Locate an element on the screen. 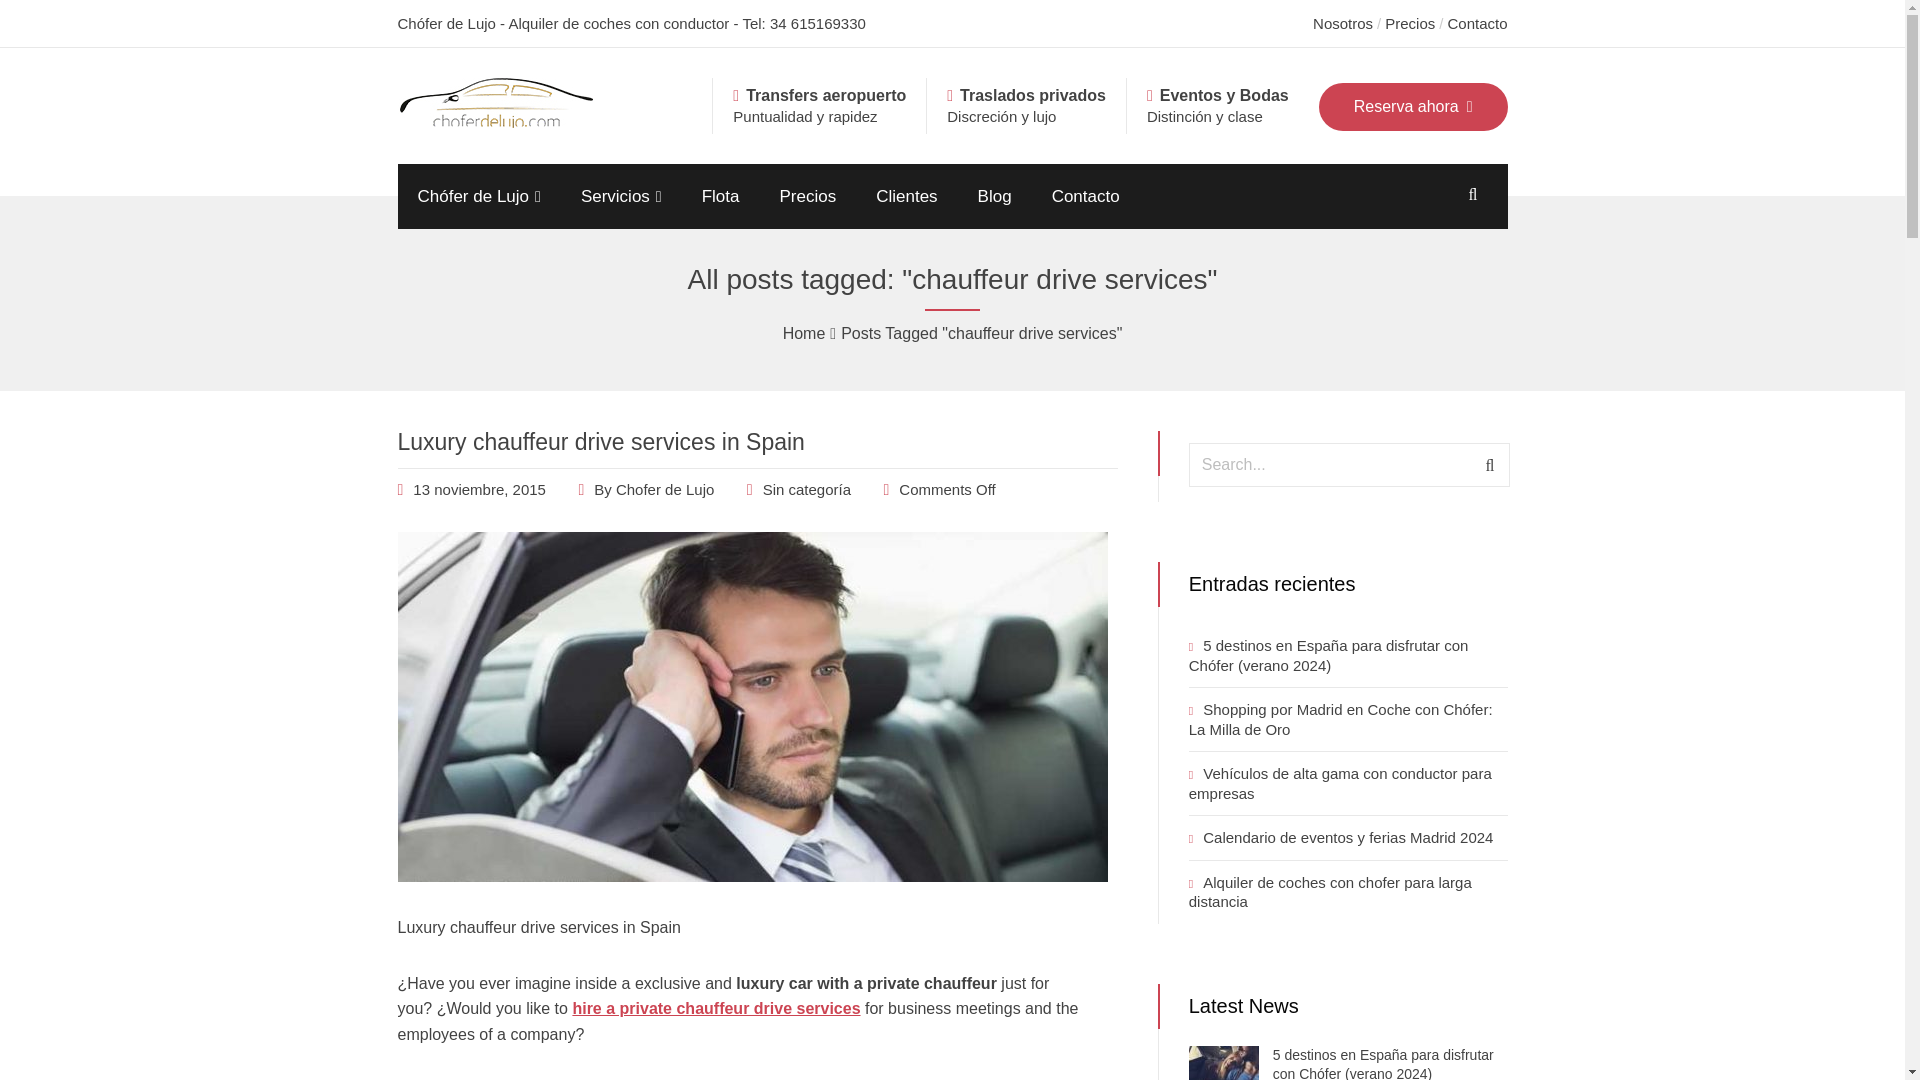  Home is located at coordinates (804, 334).